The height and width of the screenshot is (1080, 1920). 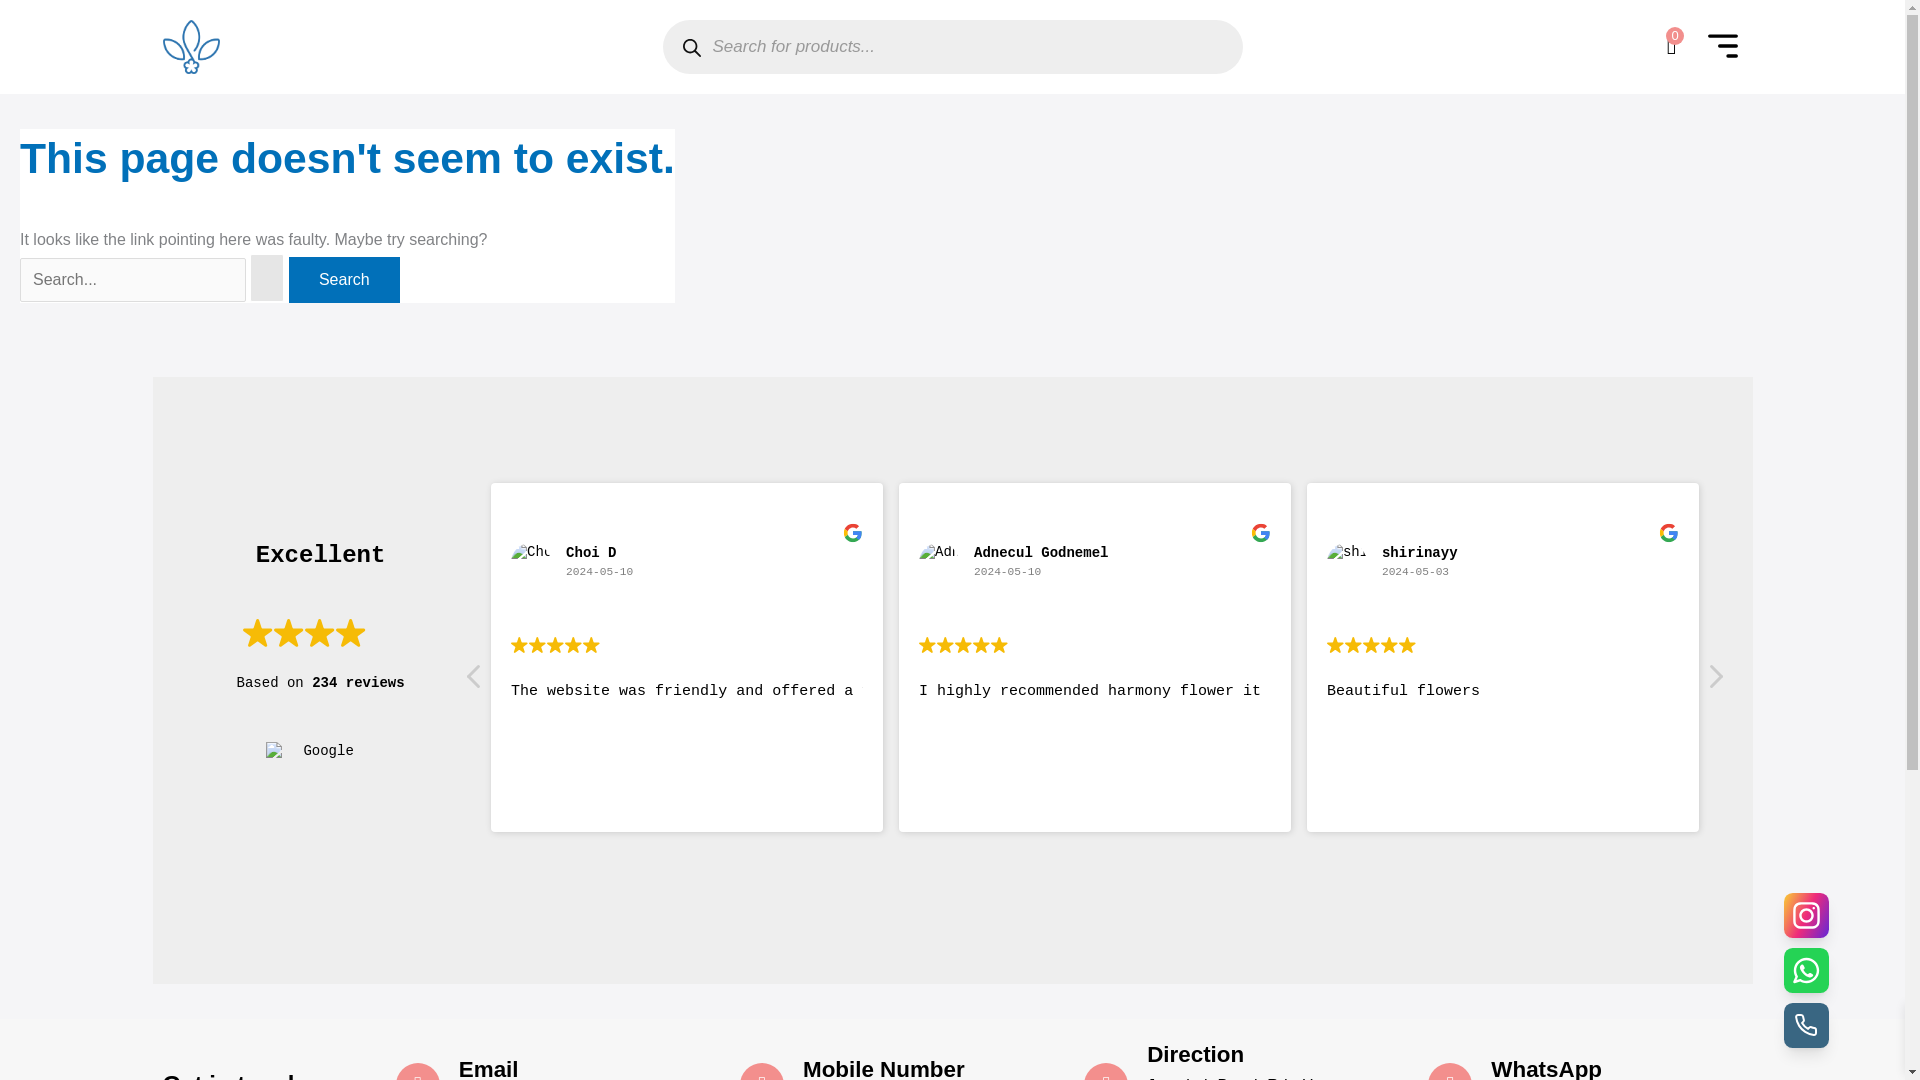 I want to click on WhatsApp, so click(x=1546, y=1068).